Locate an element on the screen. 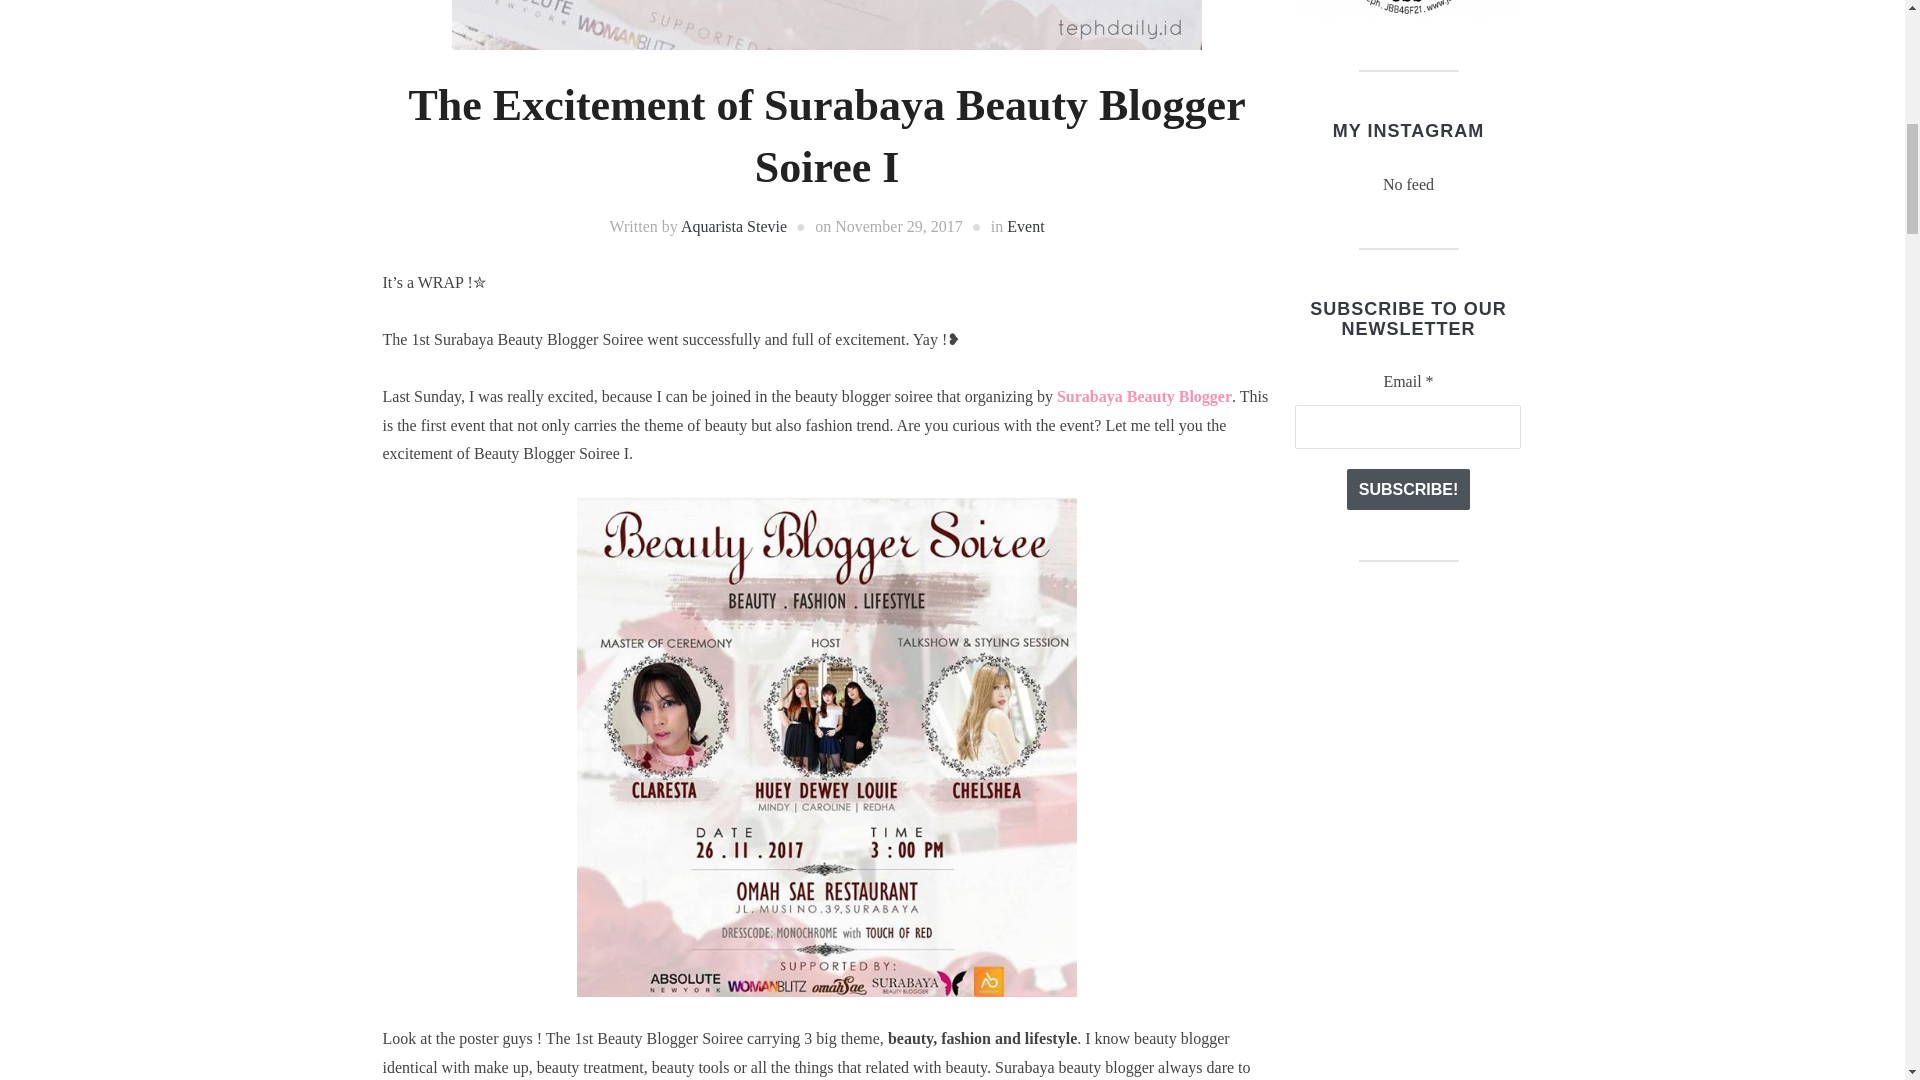 Image resolution: width=1920 pixels, height=1080 pixels. Aquarista Stevie is located at coordinates (734, 226).